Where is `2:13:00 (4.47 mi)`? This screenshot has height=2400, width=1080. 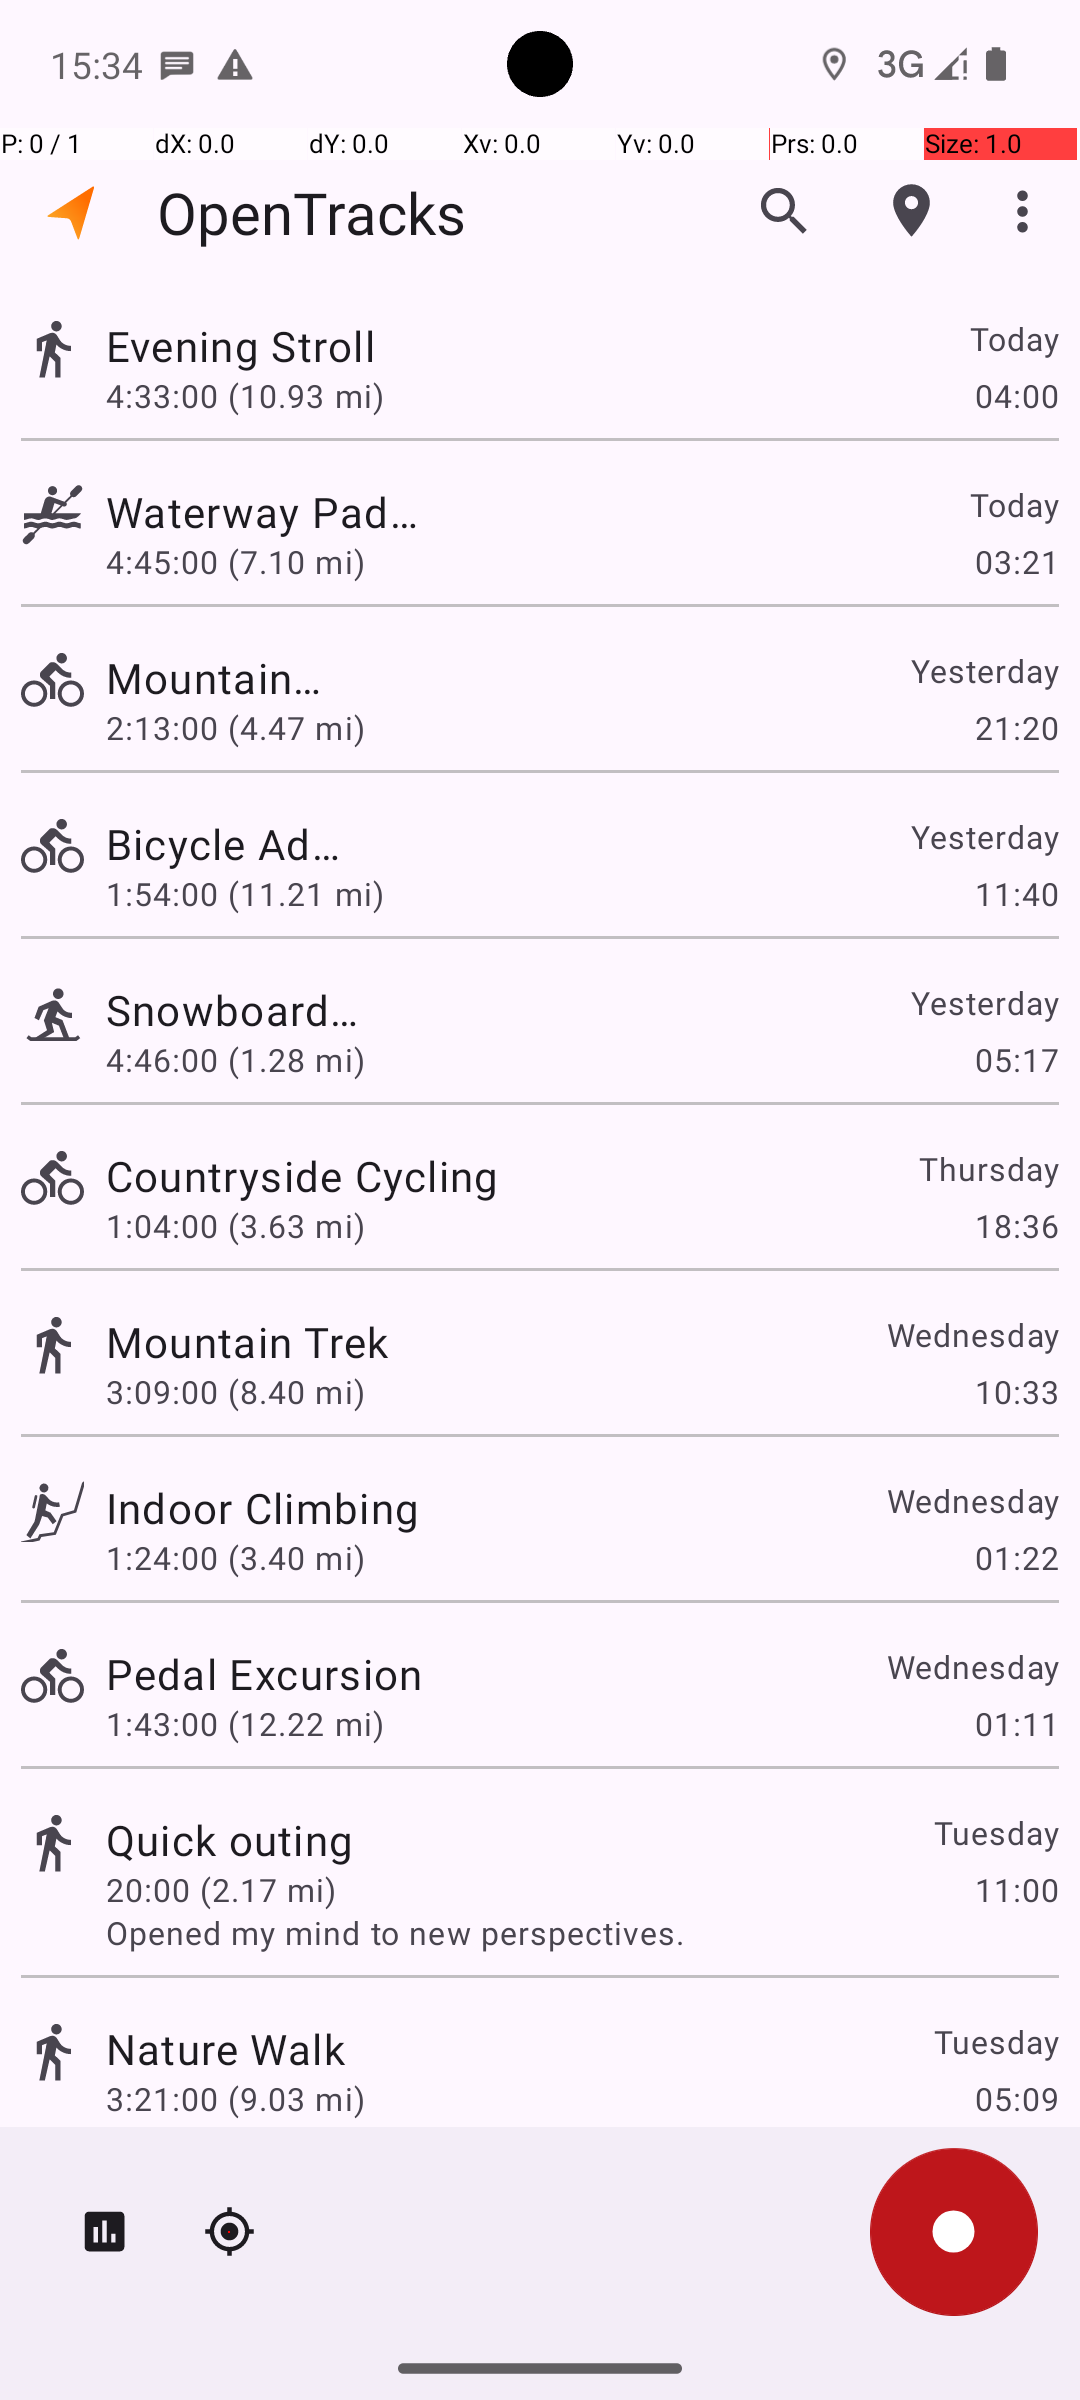 2:13:00 (4.47 mi) is located at coordinates (236, 728).